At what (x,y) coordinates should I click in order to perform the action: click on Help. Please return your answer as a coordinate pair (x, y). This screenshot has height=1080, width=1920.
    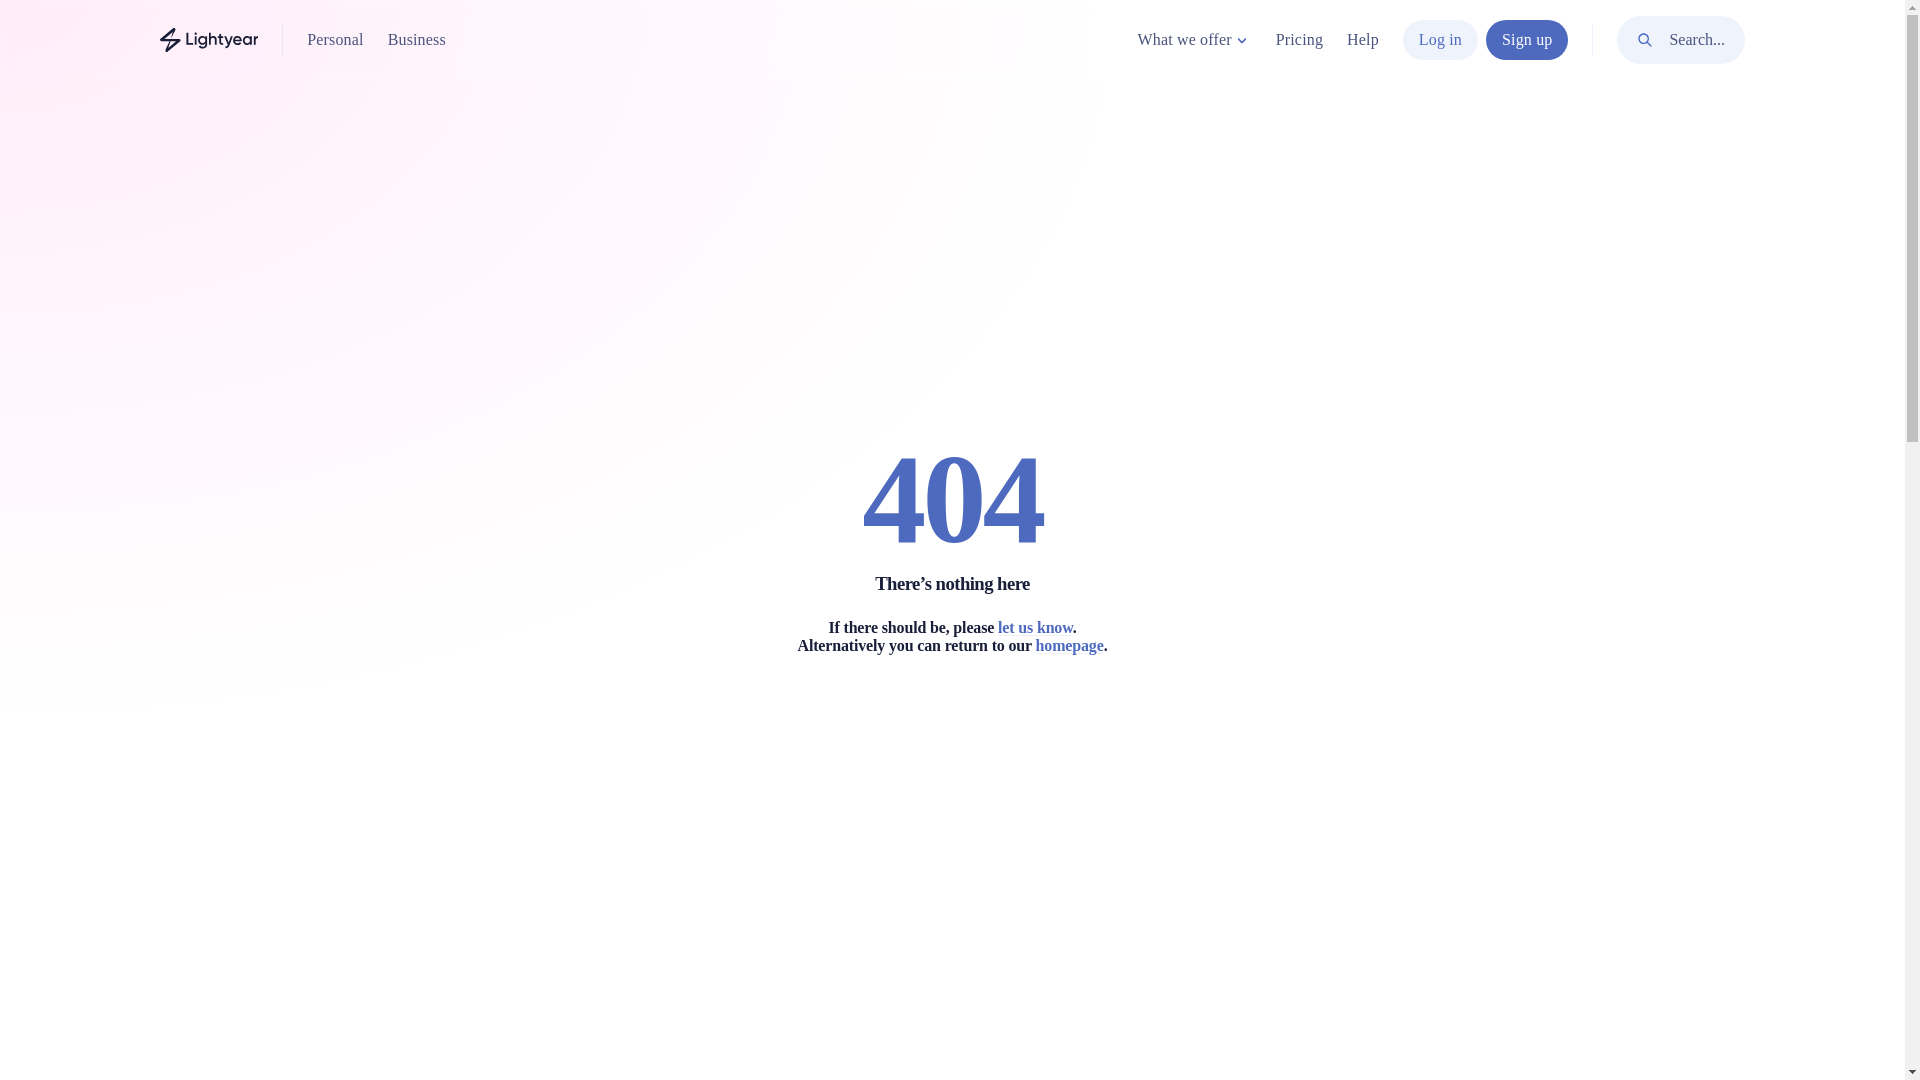
    Looking at the image, I should click on (1362, 40).